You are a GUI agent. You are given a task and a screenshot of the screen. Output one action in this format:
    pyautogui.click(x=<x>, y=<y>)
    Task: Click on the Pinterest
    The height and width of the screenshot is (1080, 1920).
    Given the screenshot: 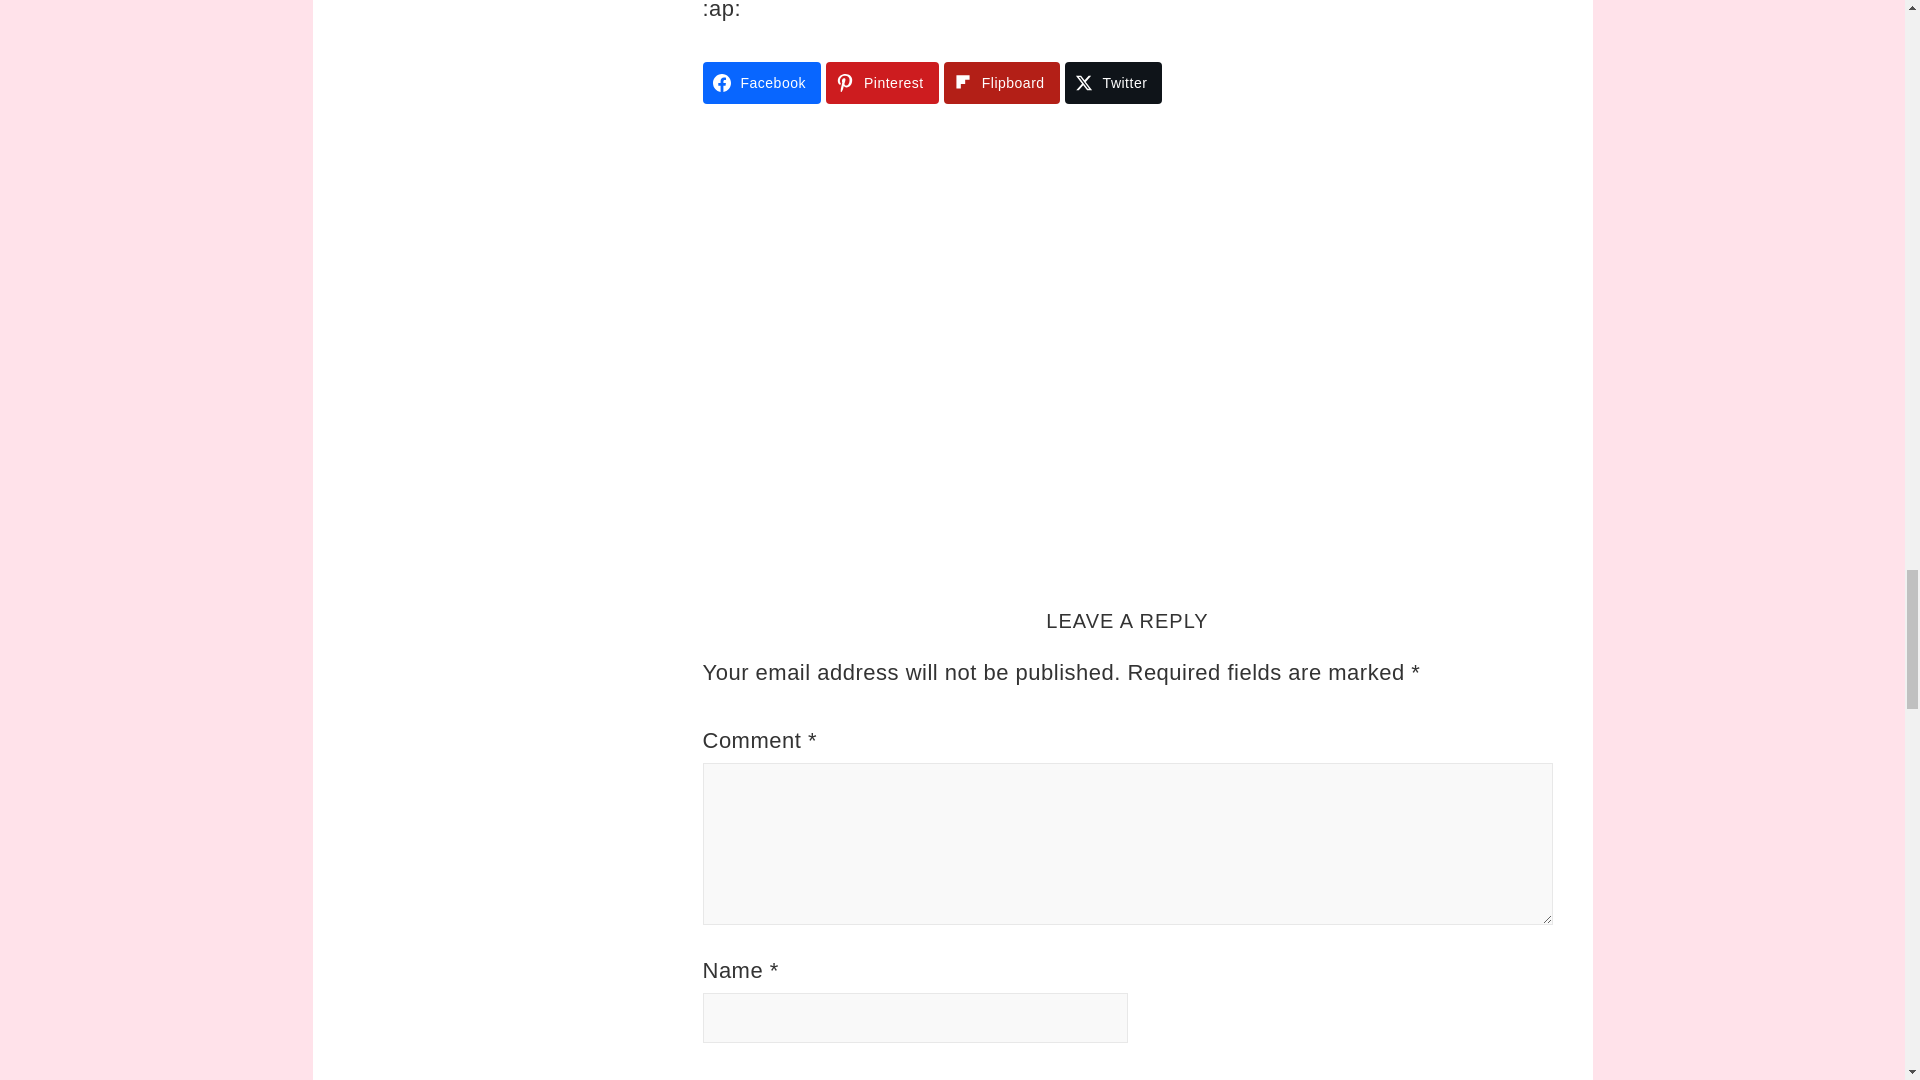 What is the action you would take?
    pyautogui.click(x=882, y=82)
    